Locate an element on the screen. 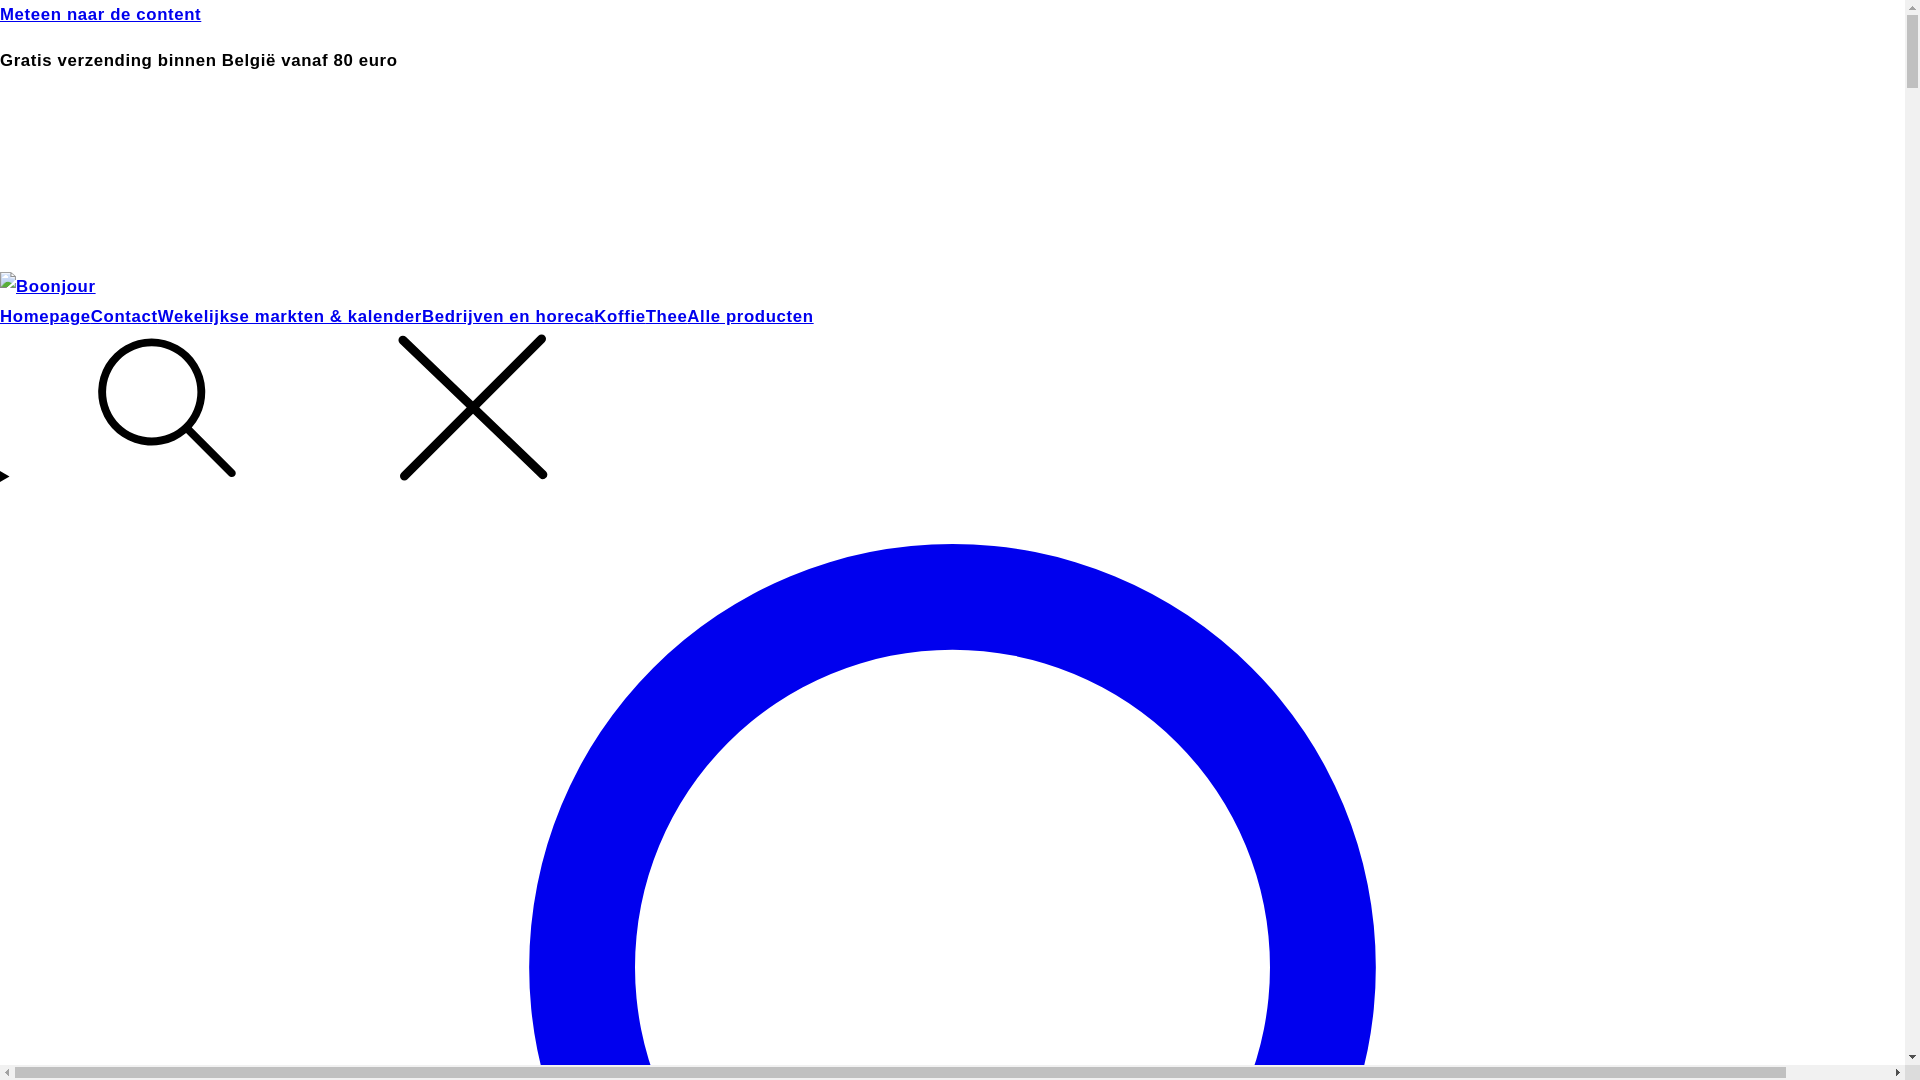 This screenshot has width=1920, height=1080. Meteen naar de content is located at coordinates (952, 15).